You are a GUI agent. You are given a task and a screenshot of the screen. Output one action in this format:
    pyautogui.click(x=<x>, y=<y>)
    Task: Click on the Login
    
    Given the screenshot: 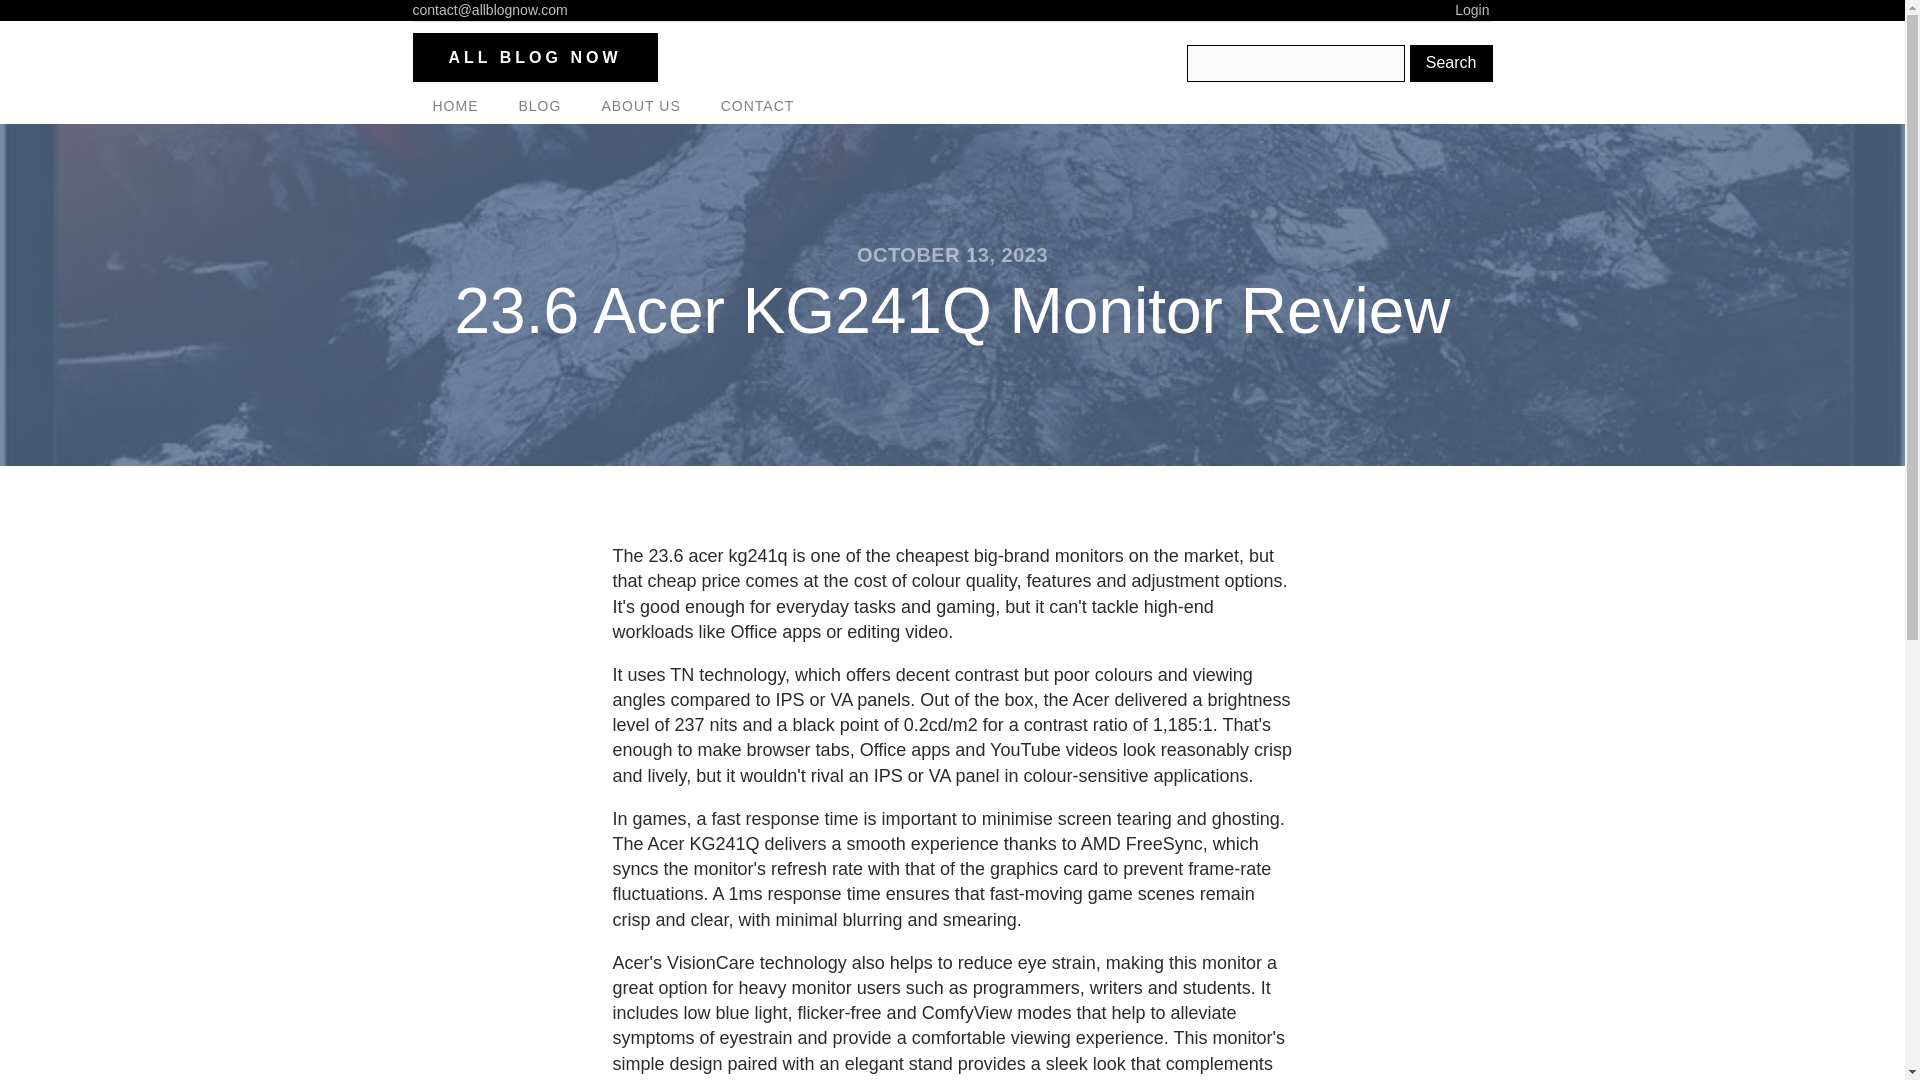 What is the action you would take?
    pyautogui.click(x=1473, y=10)
    